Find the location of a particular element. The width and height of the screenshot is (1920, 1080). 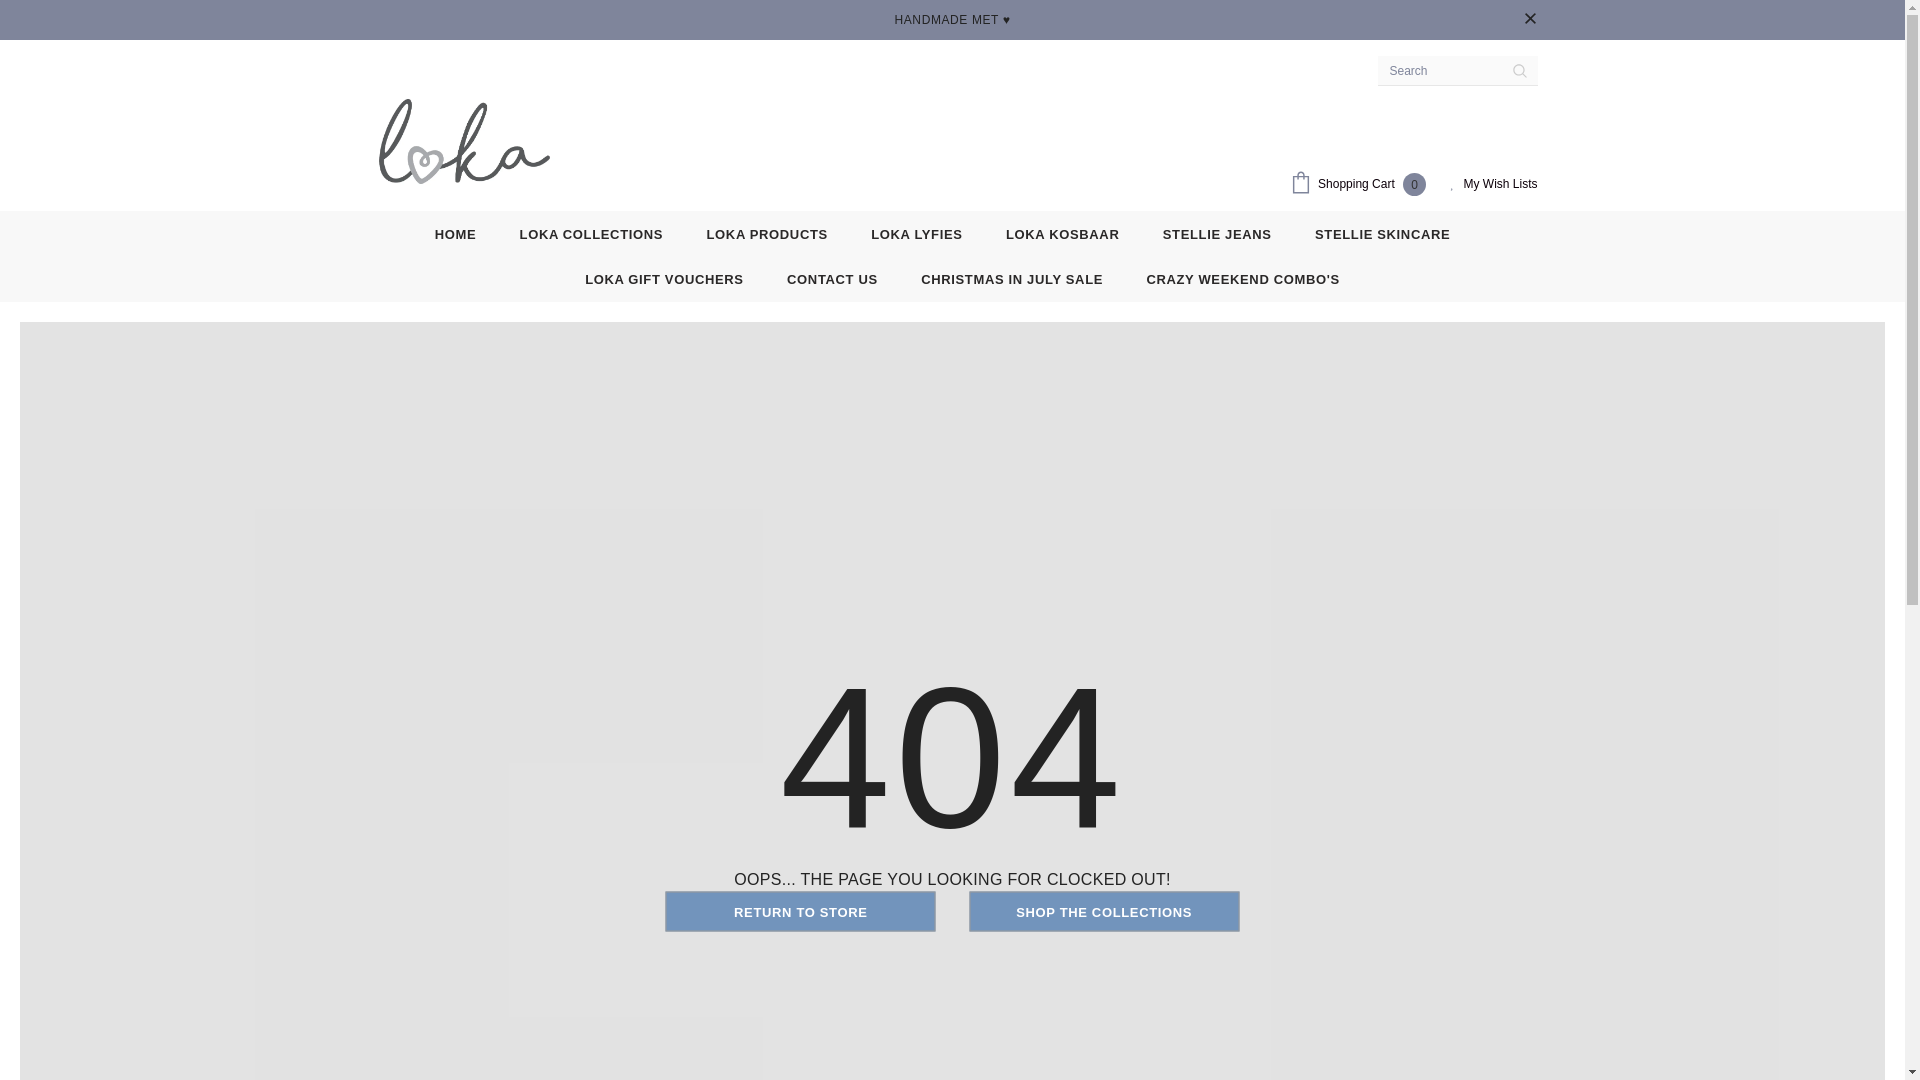

LOKA COLLECTIONS is located at coordinates (592, 232).